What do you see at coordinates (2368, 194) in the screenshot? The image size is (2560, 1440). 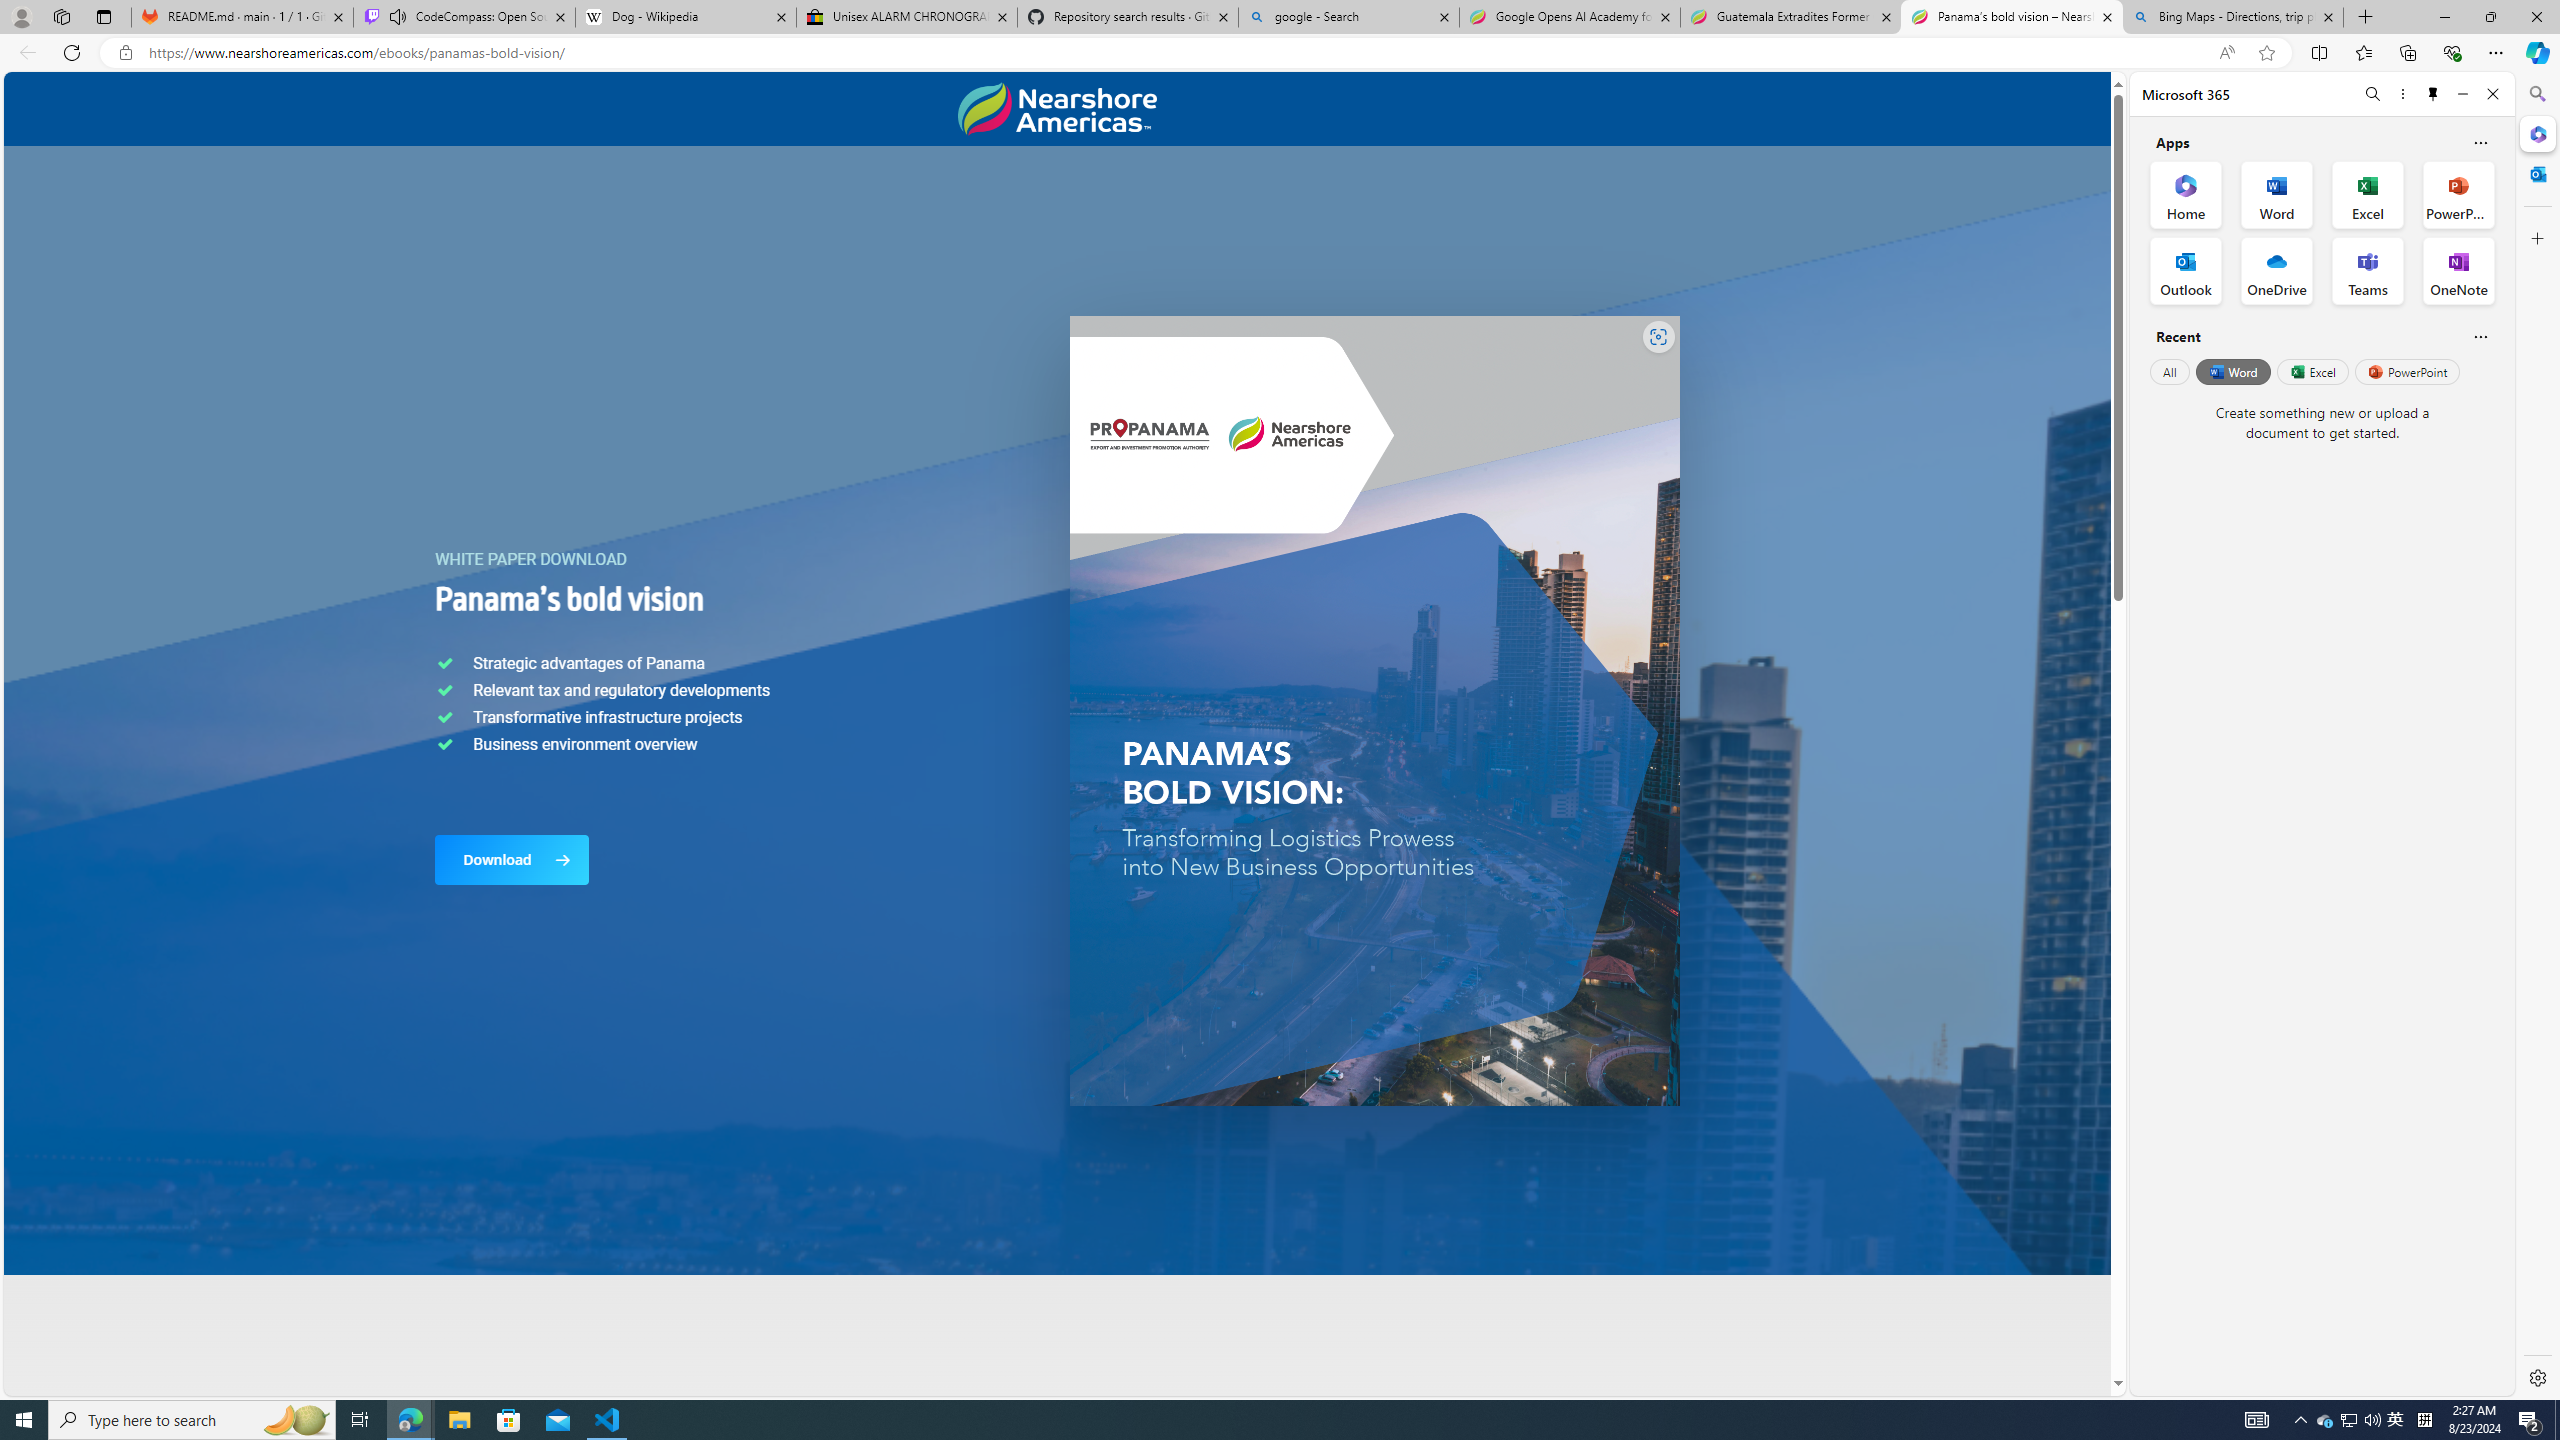 I see `Excel Office App` at bounding box center [2368, 194].